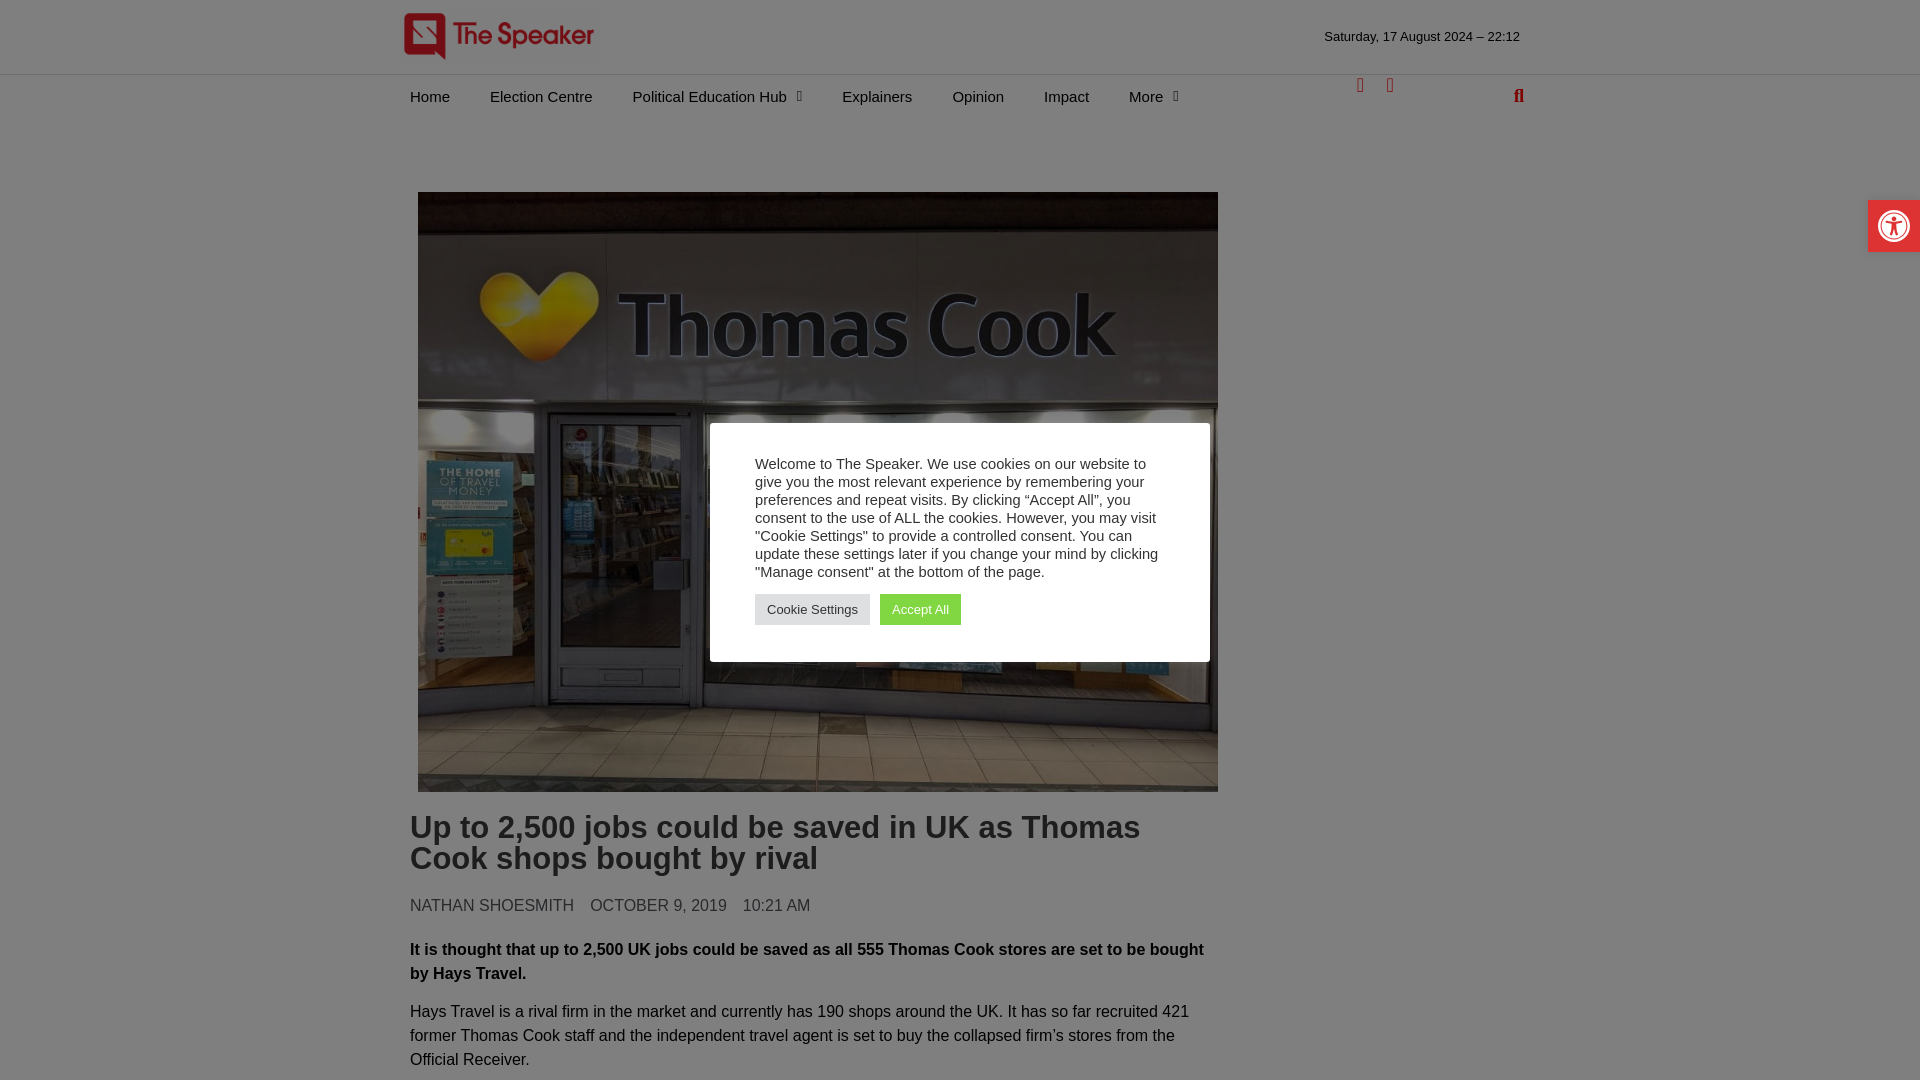 The image size is (1920, 1080). I want to click on Home, so click(430, 96).